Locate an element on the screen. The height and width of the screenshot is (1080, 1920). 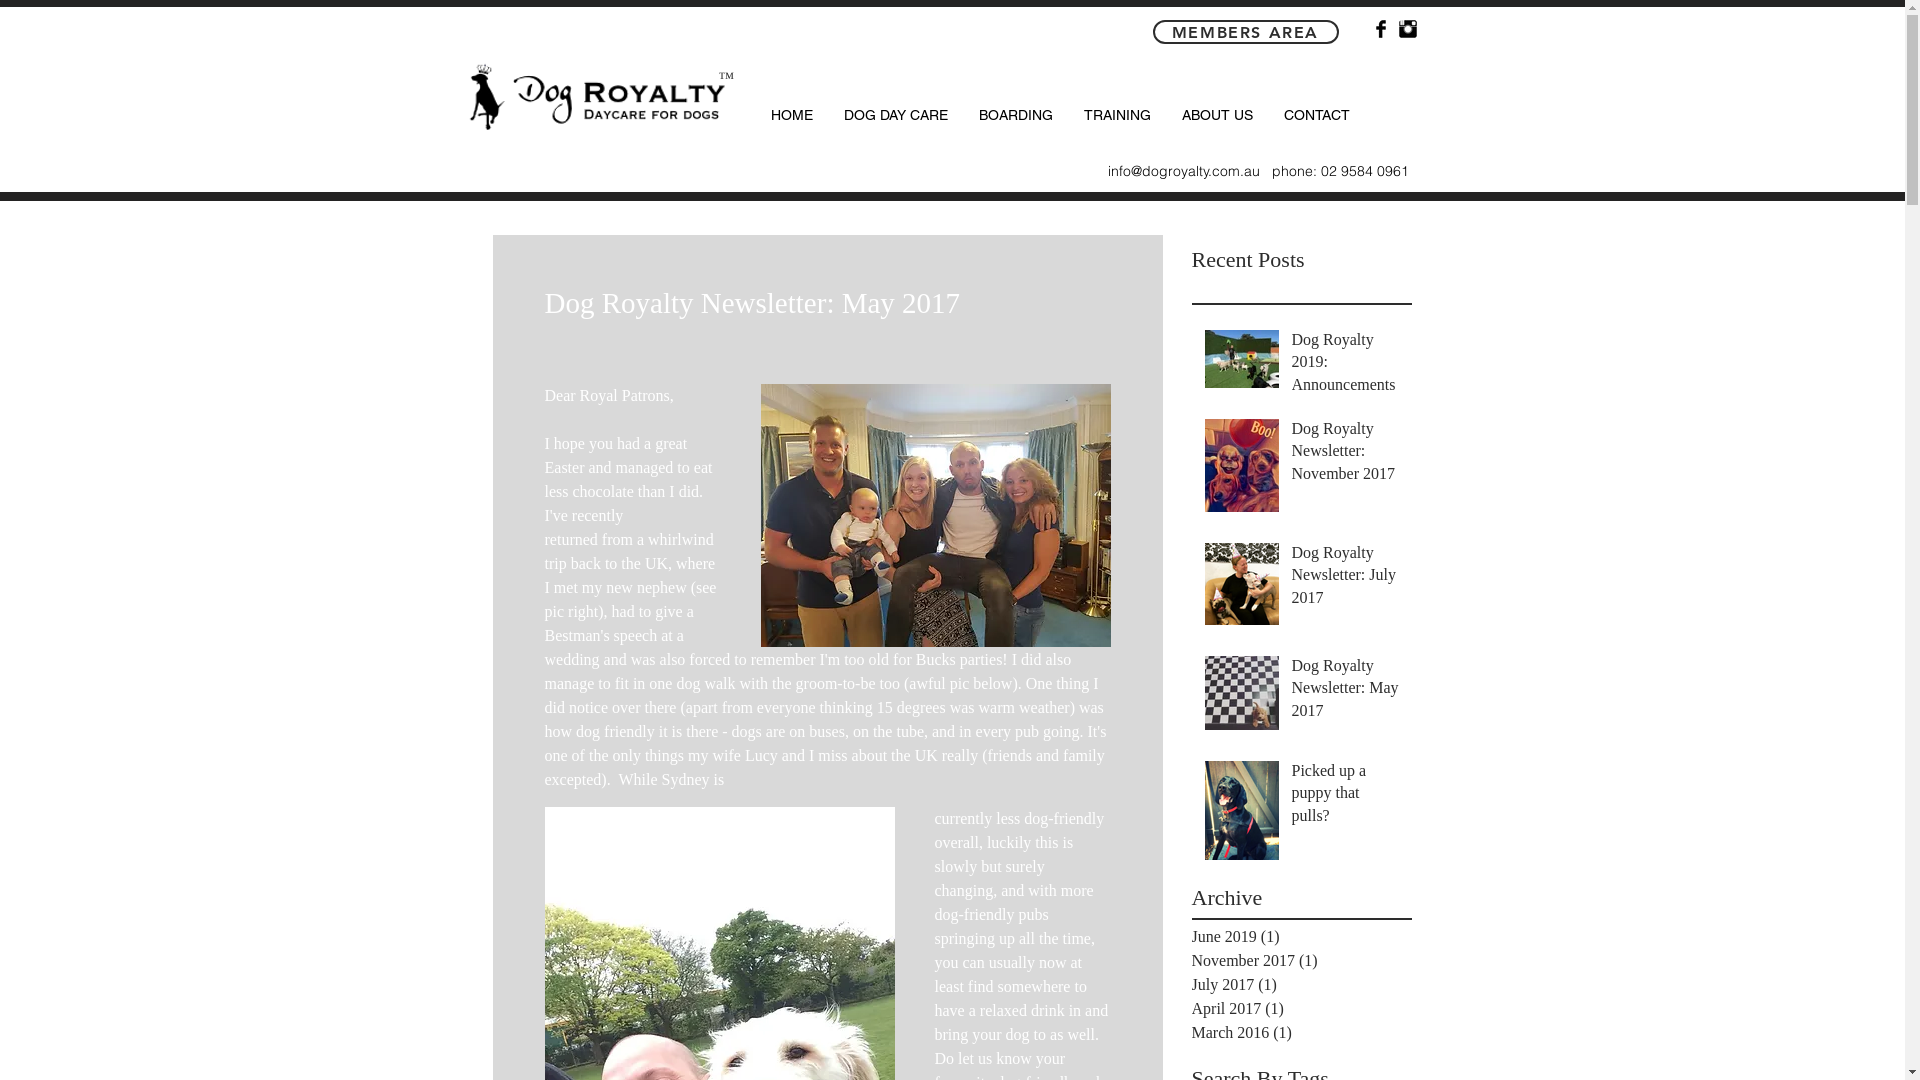
July 2017 (1) is located at coordinates (1297, 985).